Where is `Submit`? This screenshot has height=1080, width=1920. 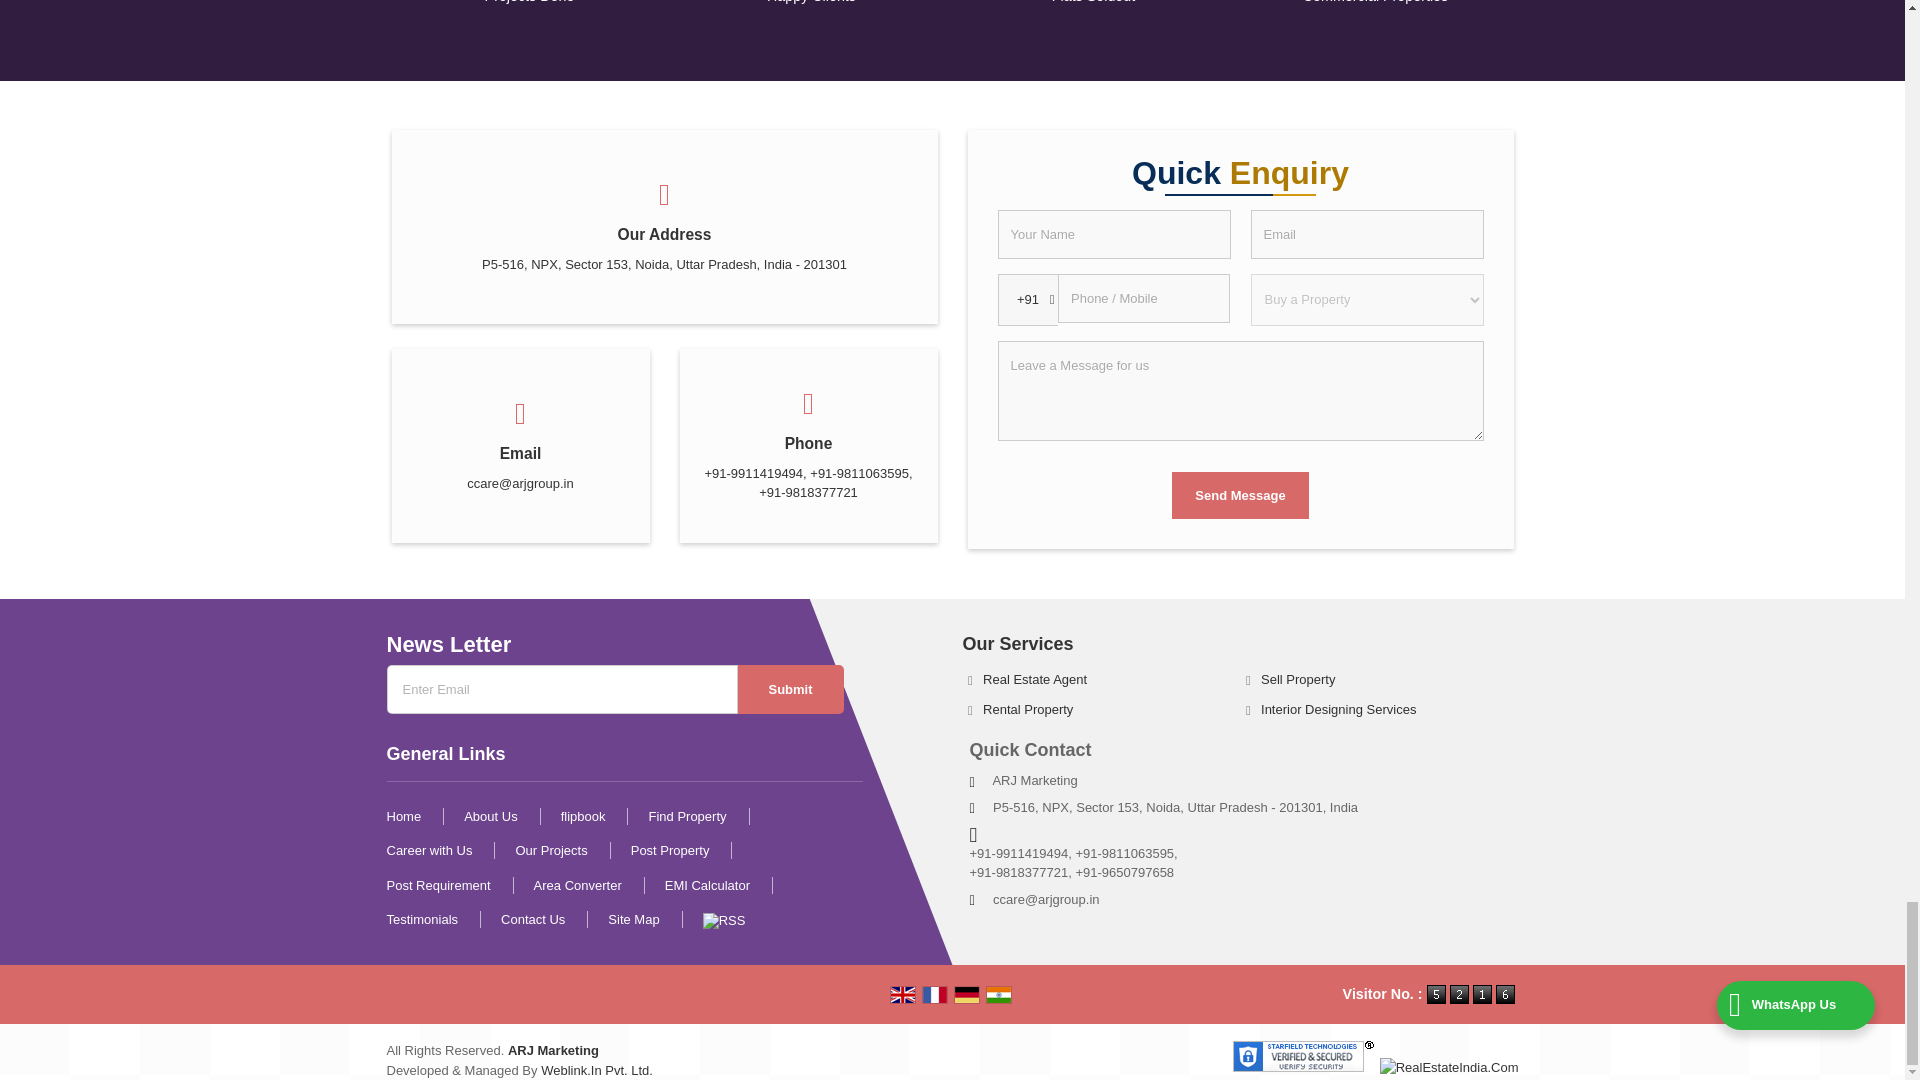 Submit is located at coordinates (790, 689).